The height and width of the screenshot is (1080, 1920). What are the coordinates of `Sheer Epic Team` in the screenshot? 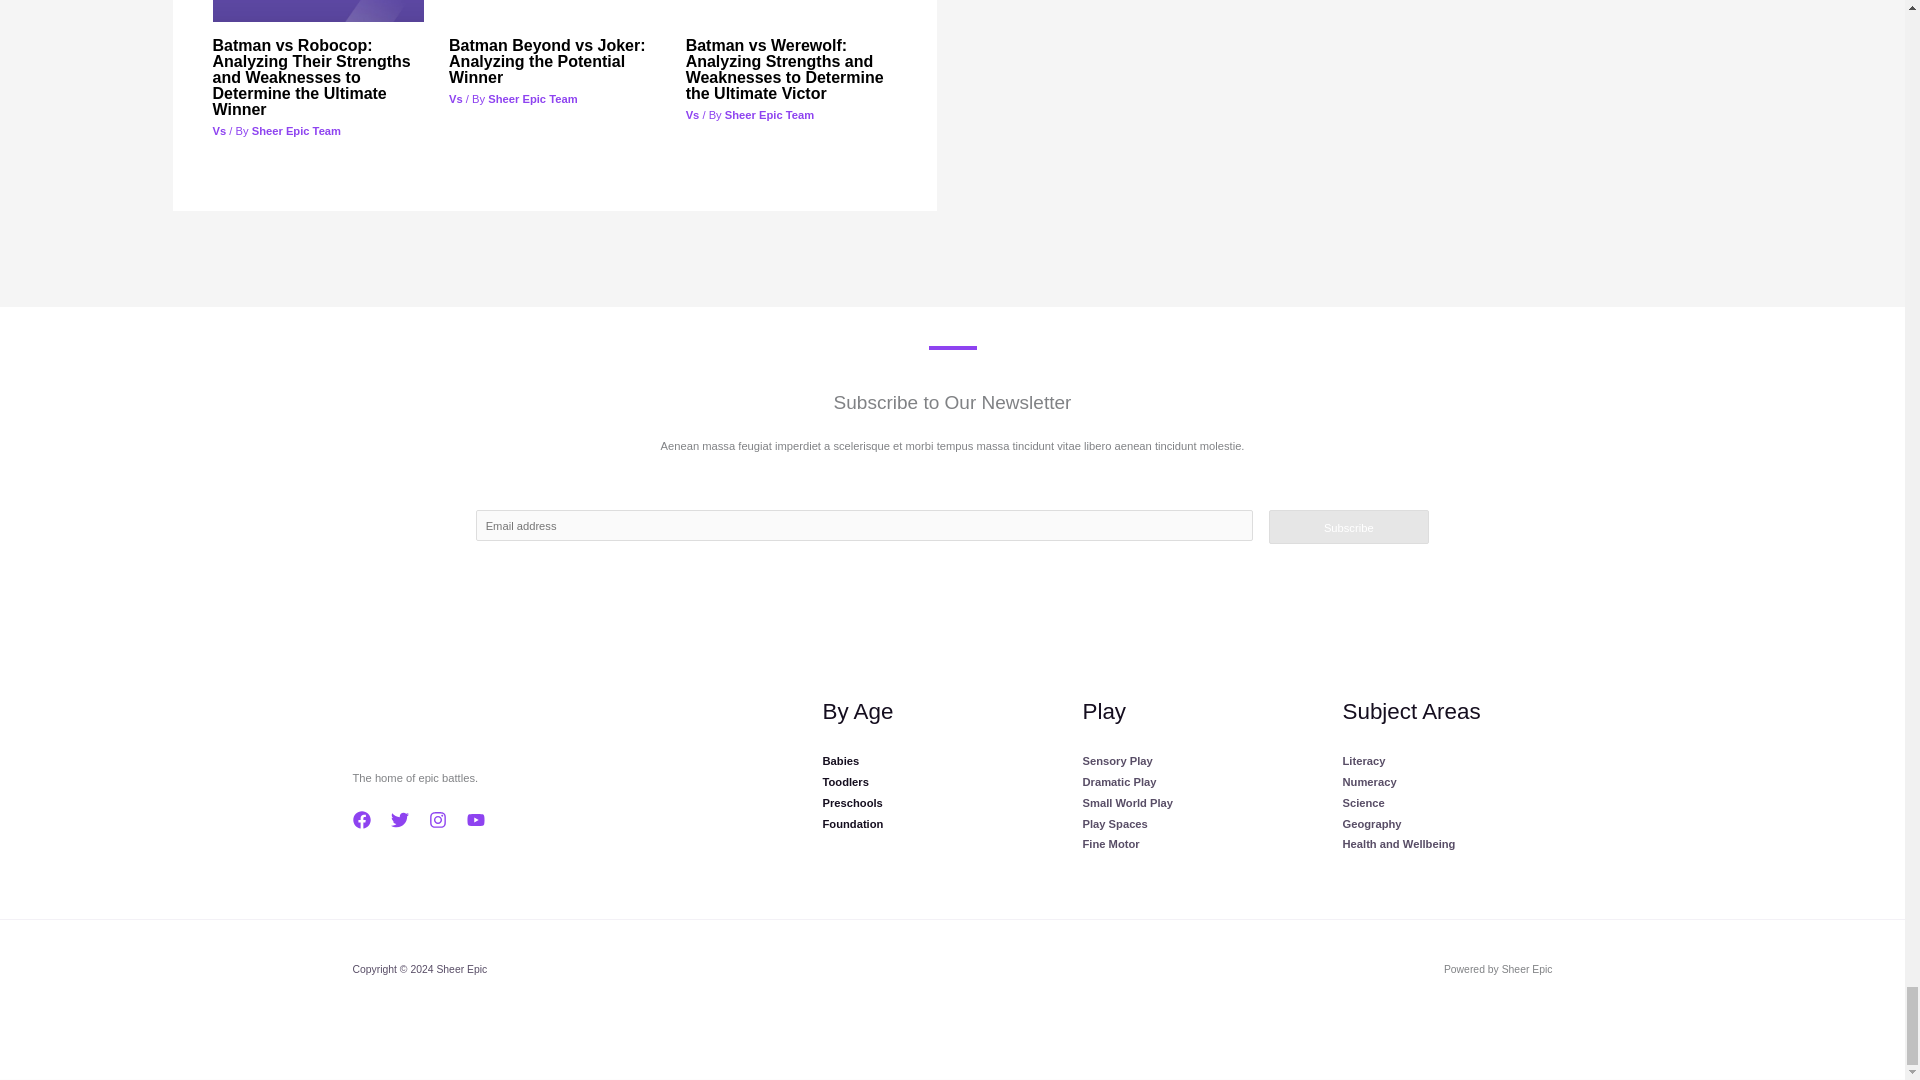 It's located at (532, 98).